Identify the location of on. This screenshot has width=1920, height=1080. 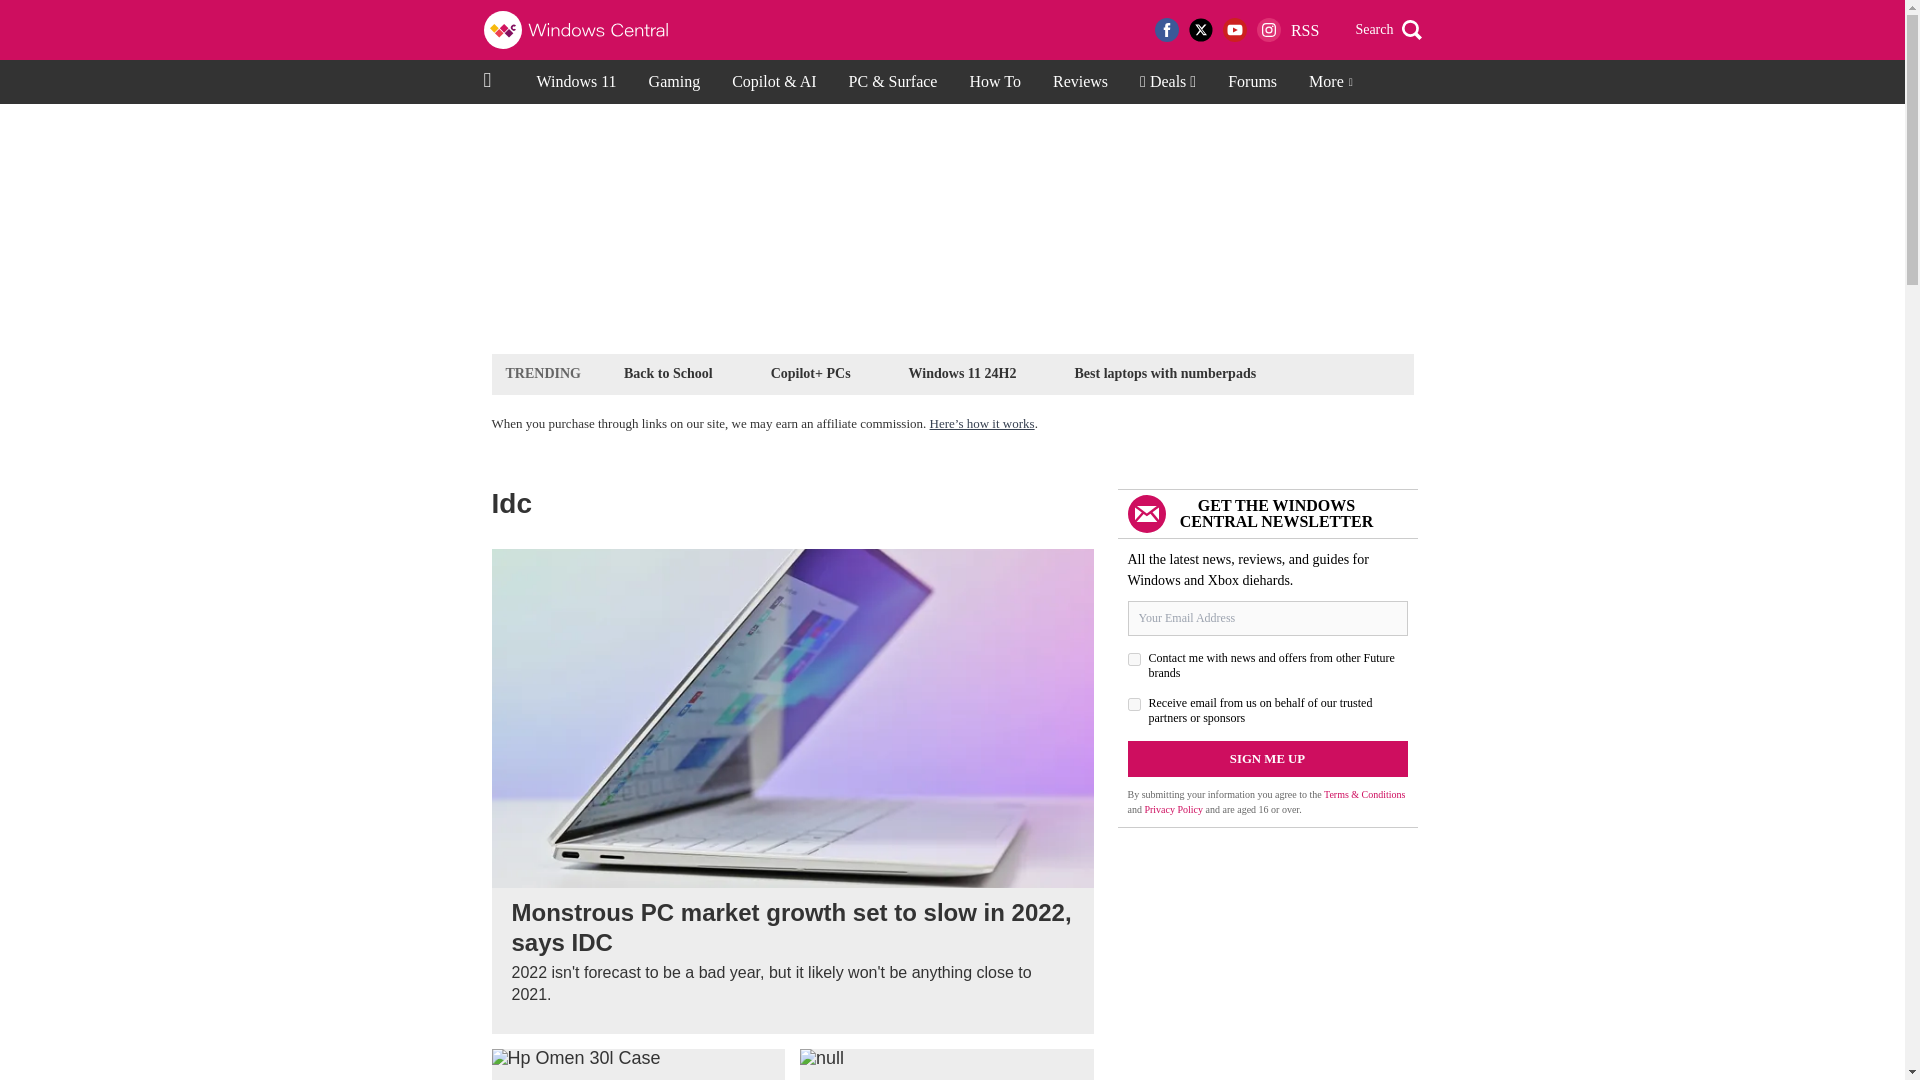
(1134, 660).